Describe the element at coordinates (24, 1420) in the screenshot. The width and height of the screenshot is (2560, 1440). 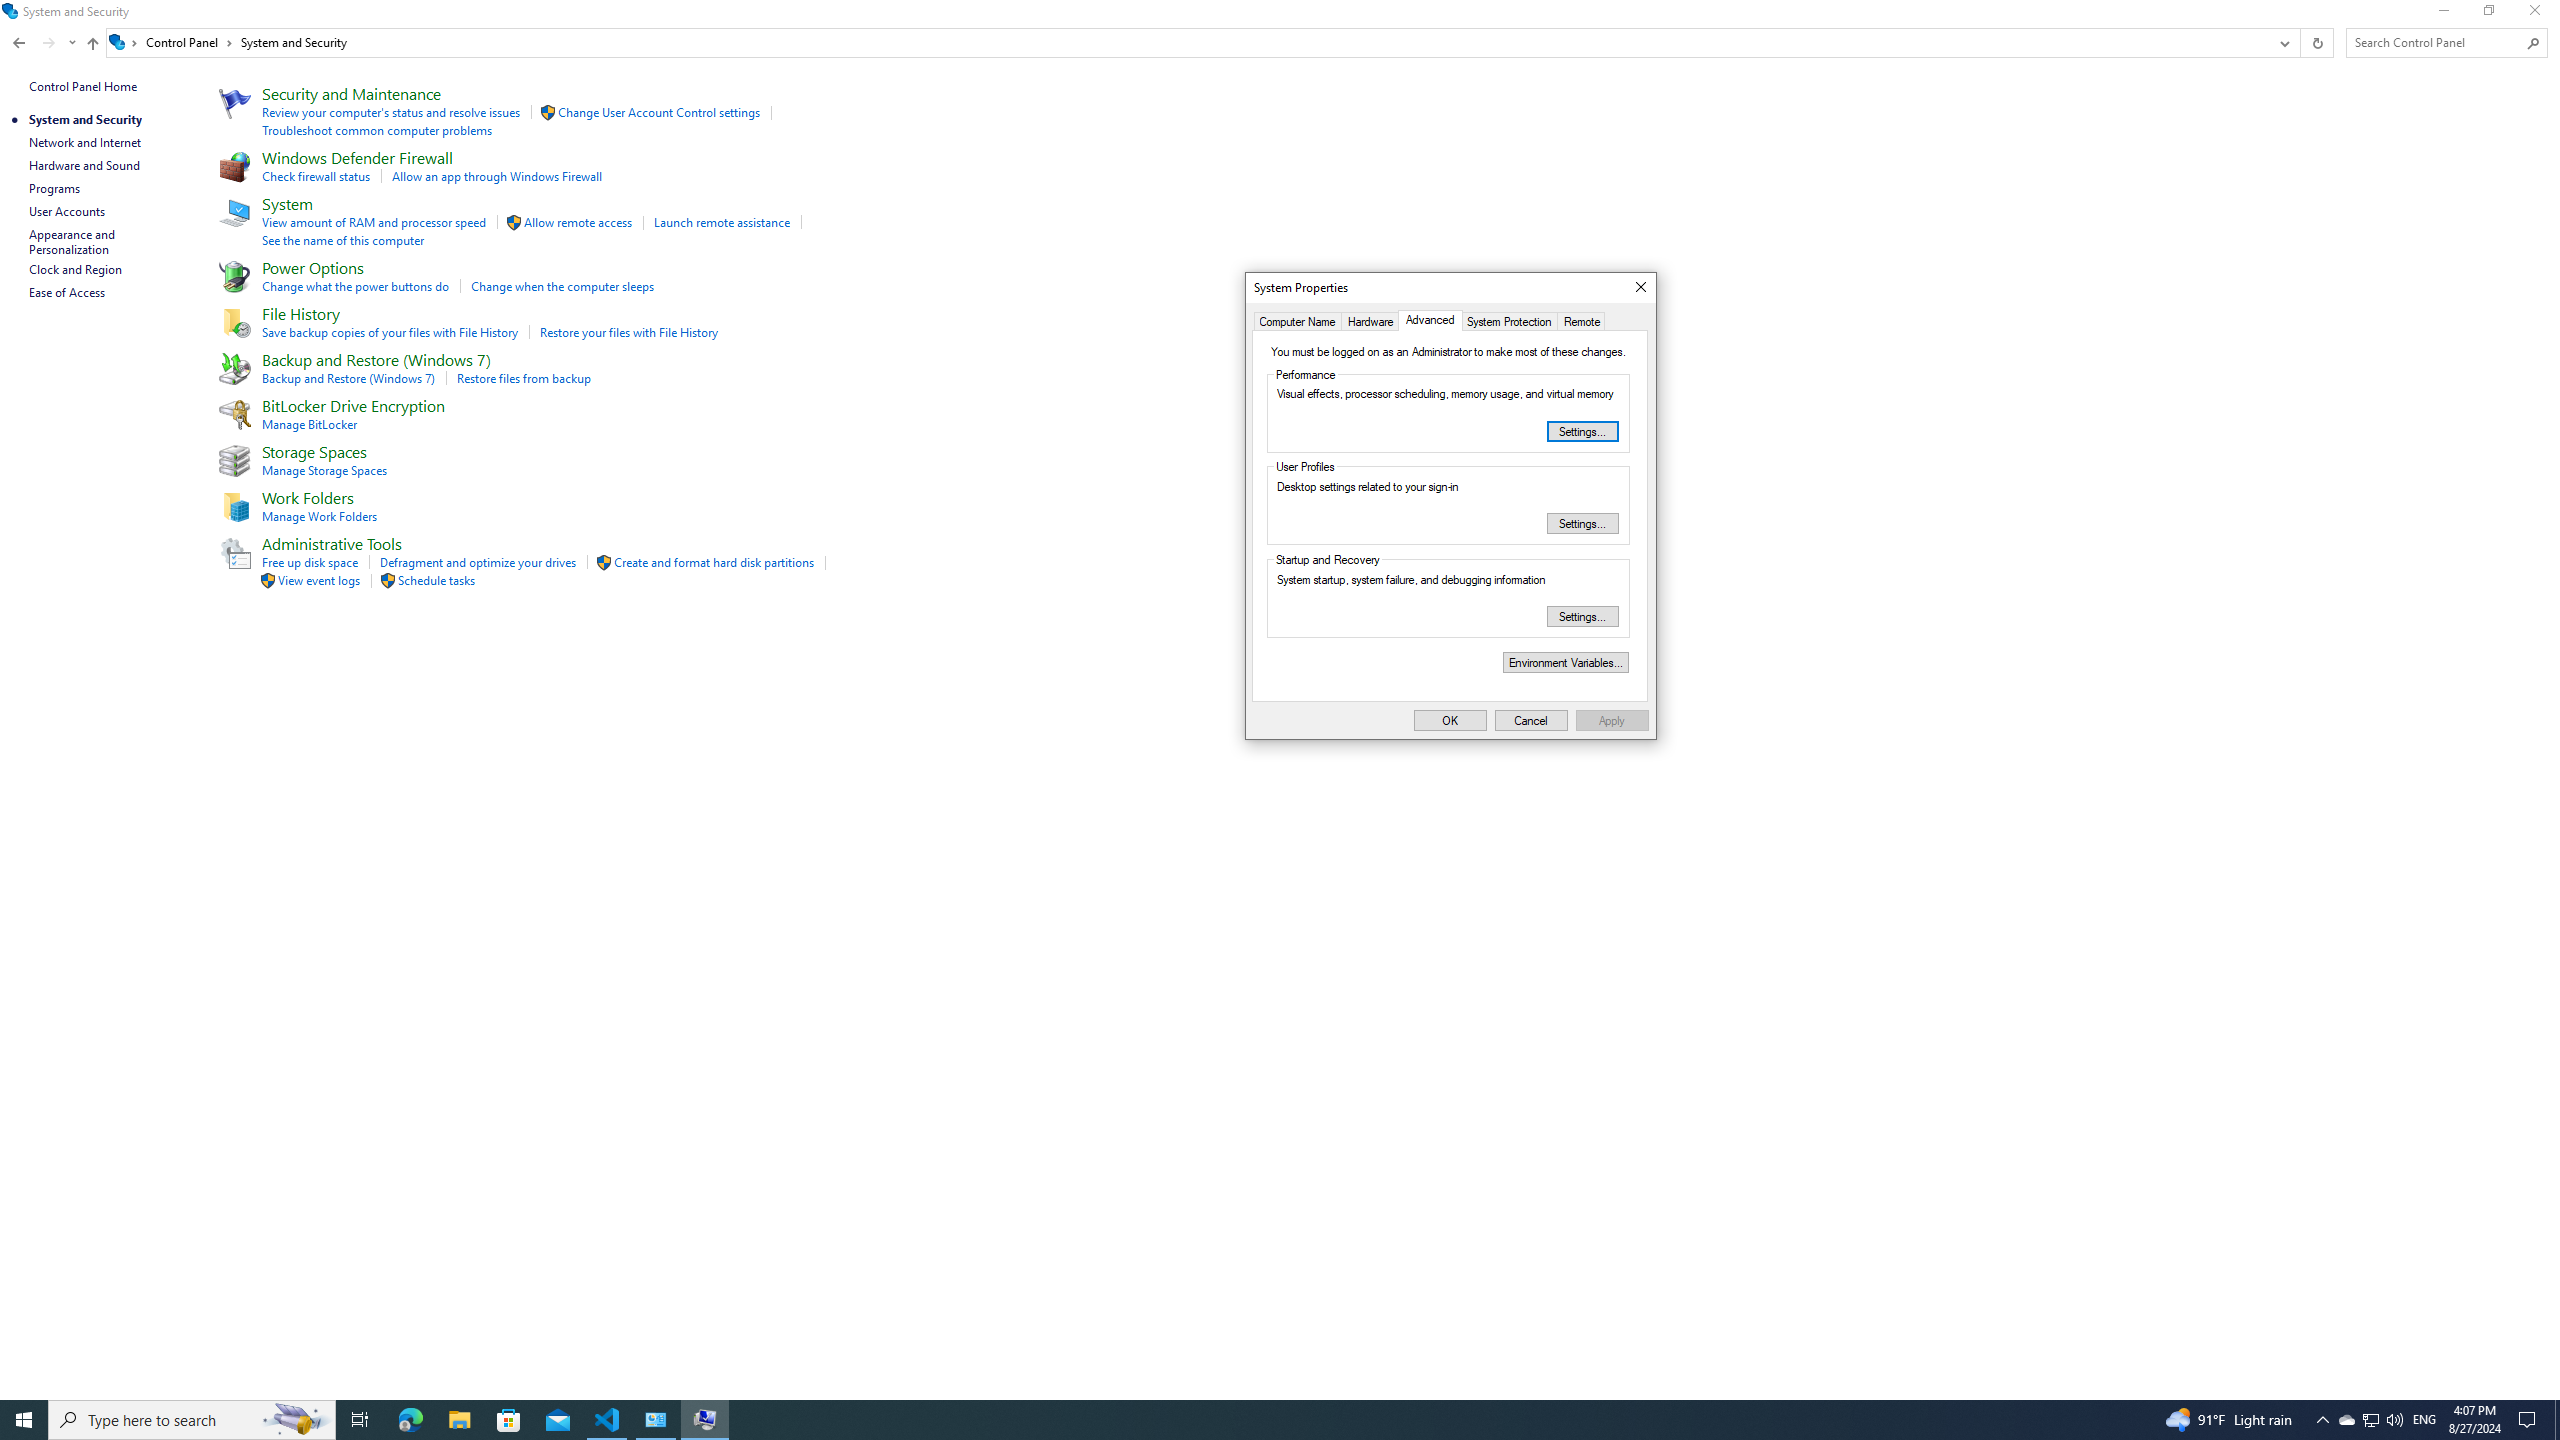
I see `Computer Name` at that location.